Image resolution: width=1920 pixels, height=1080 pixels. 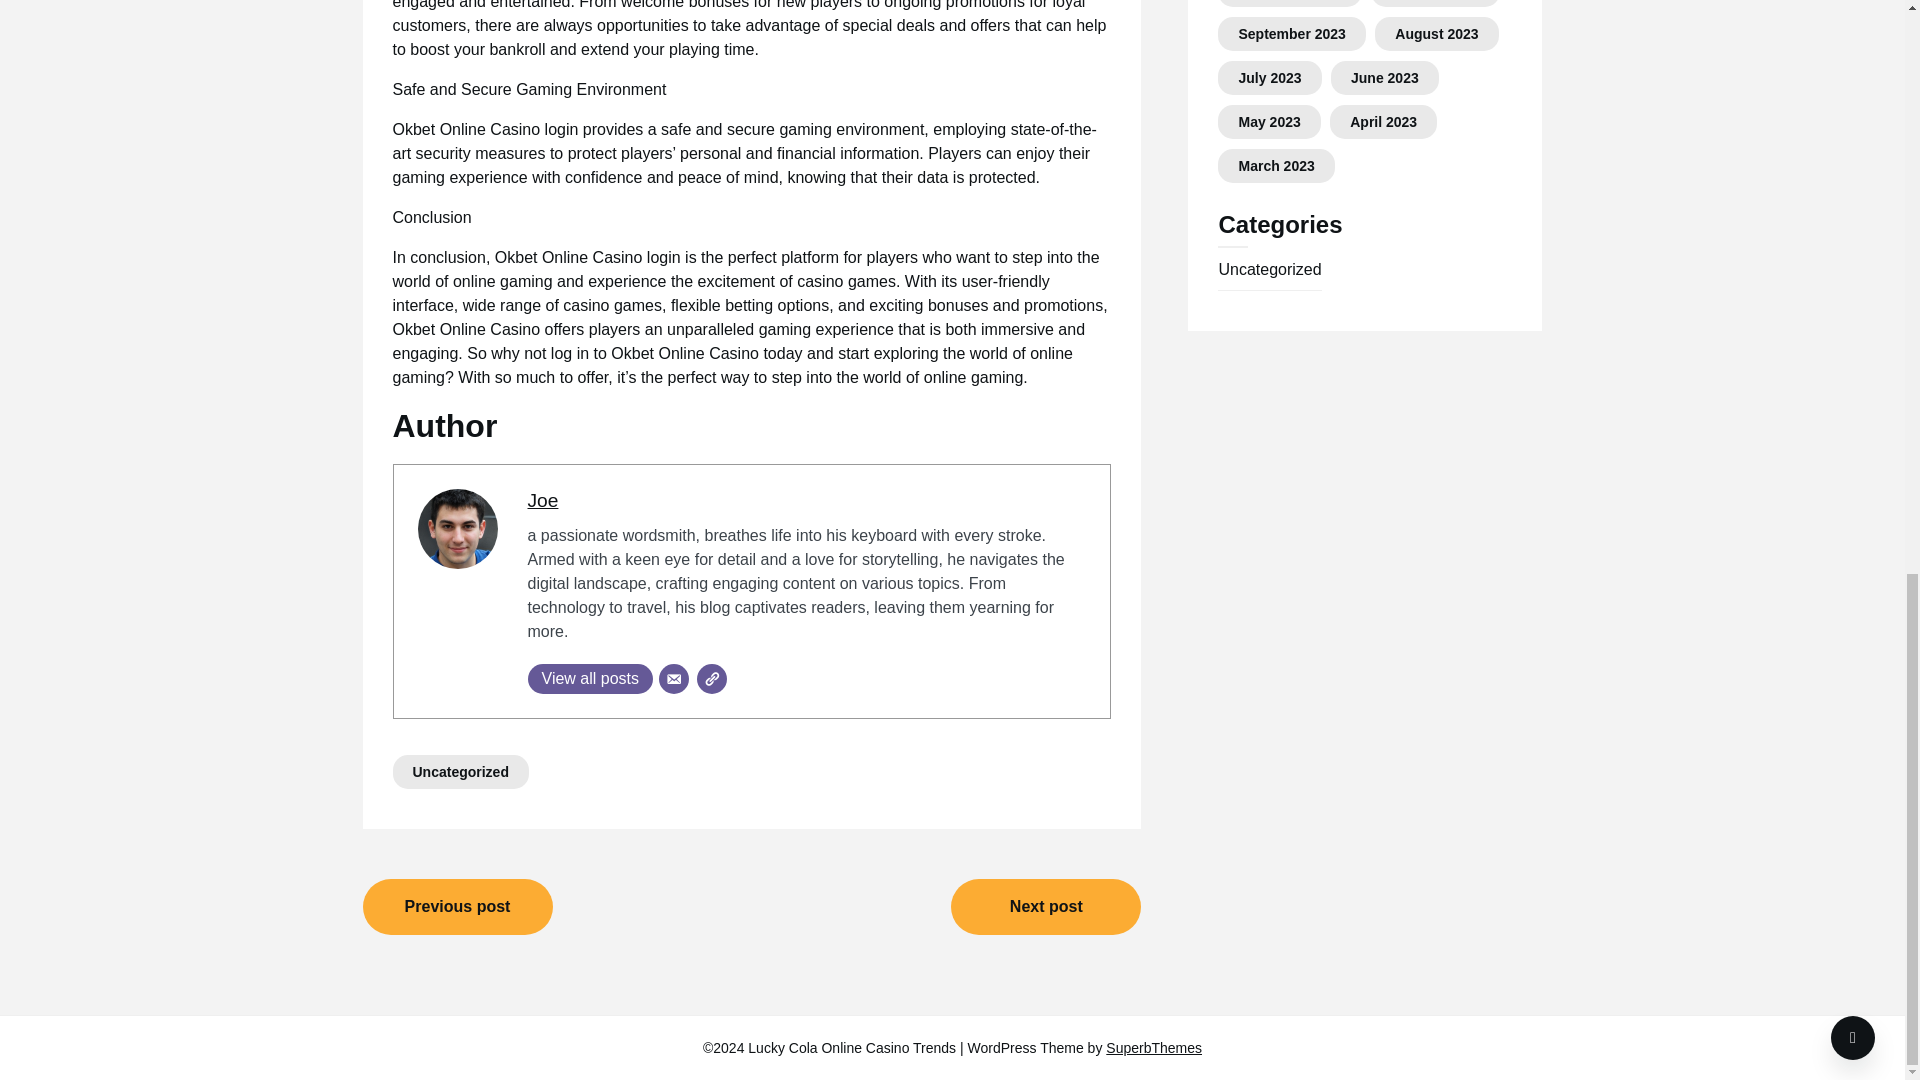 I want to click on Next post, so click(x=1045, y=907).